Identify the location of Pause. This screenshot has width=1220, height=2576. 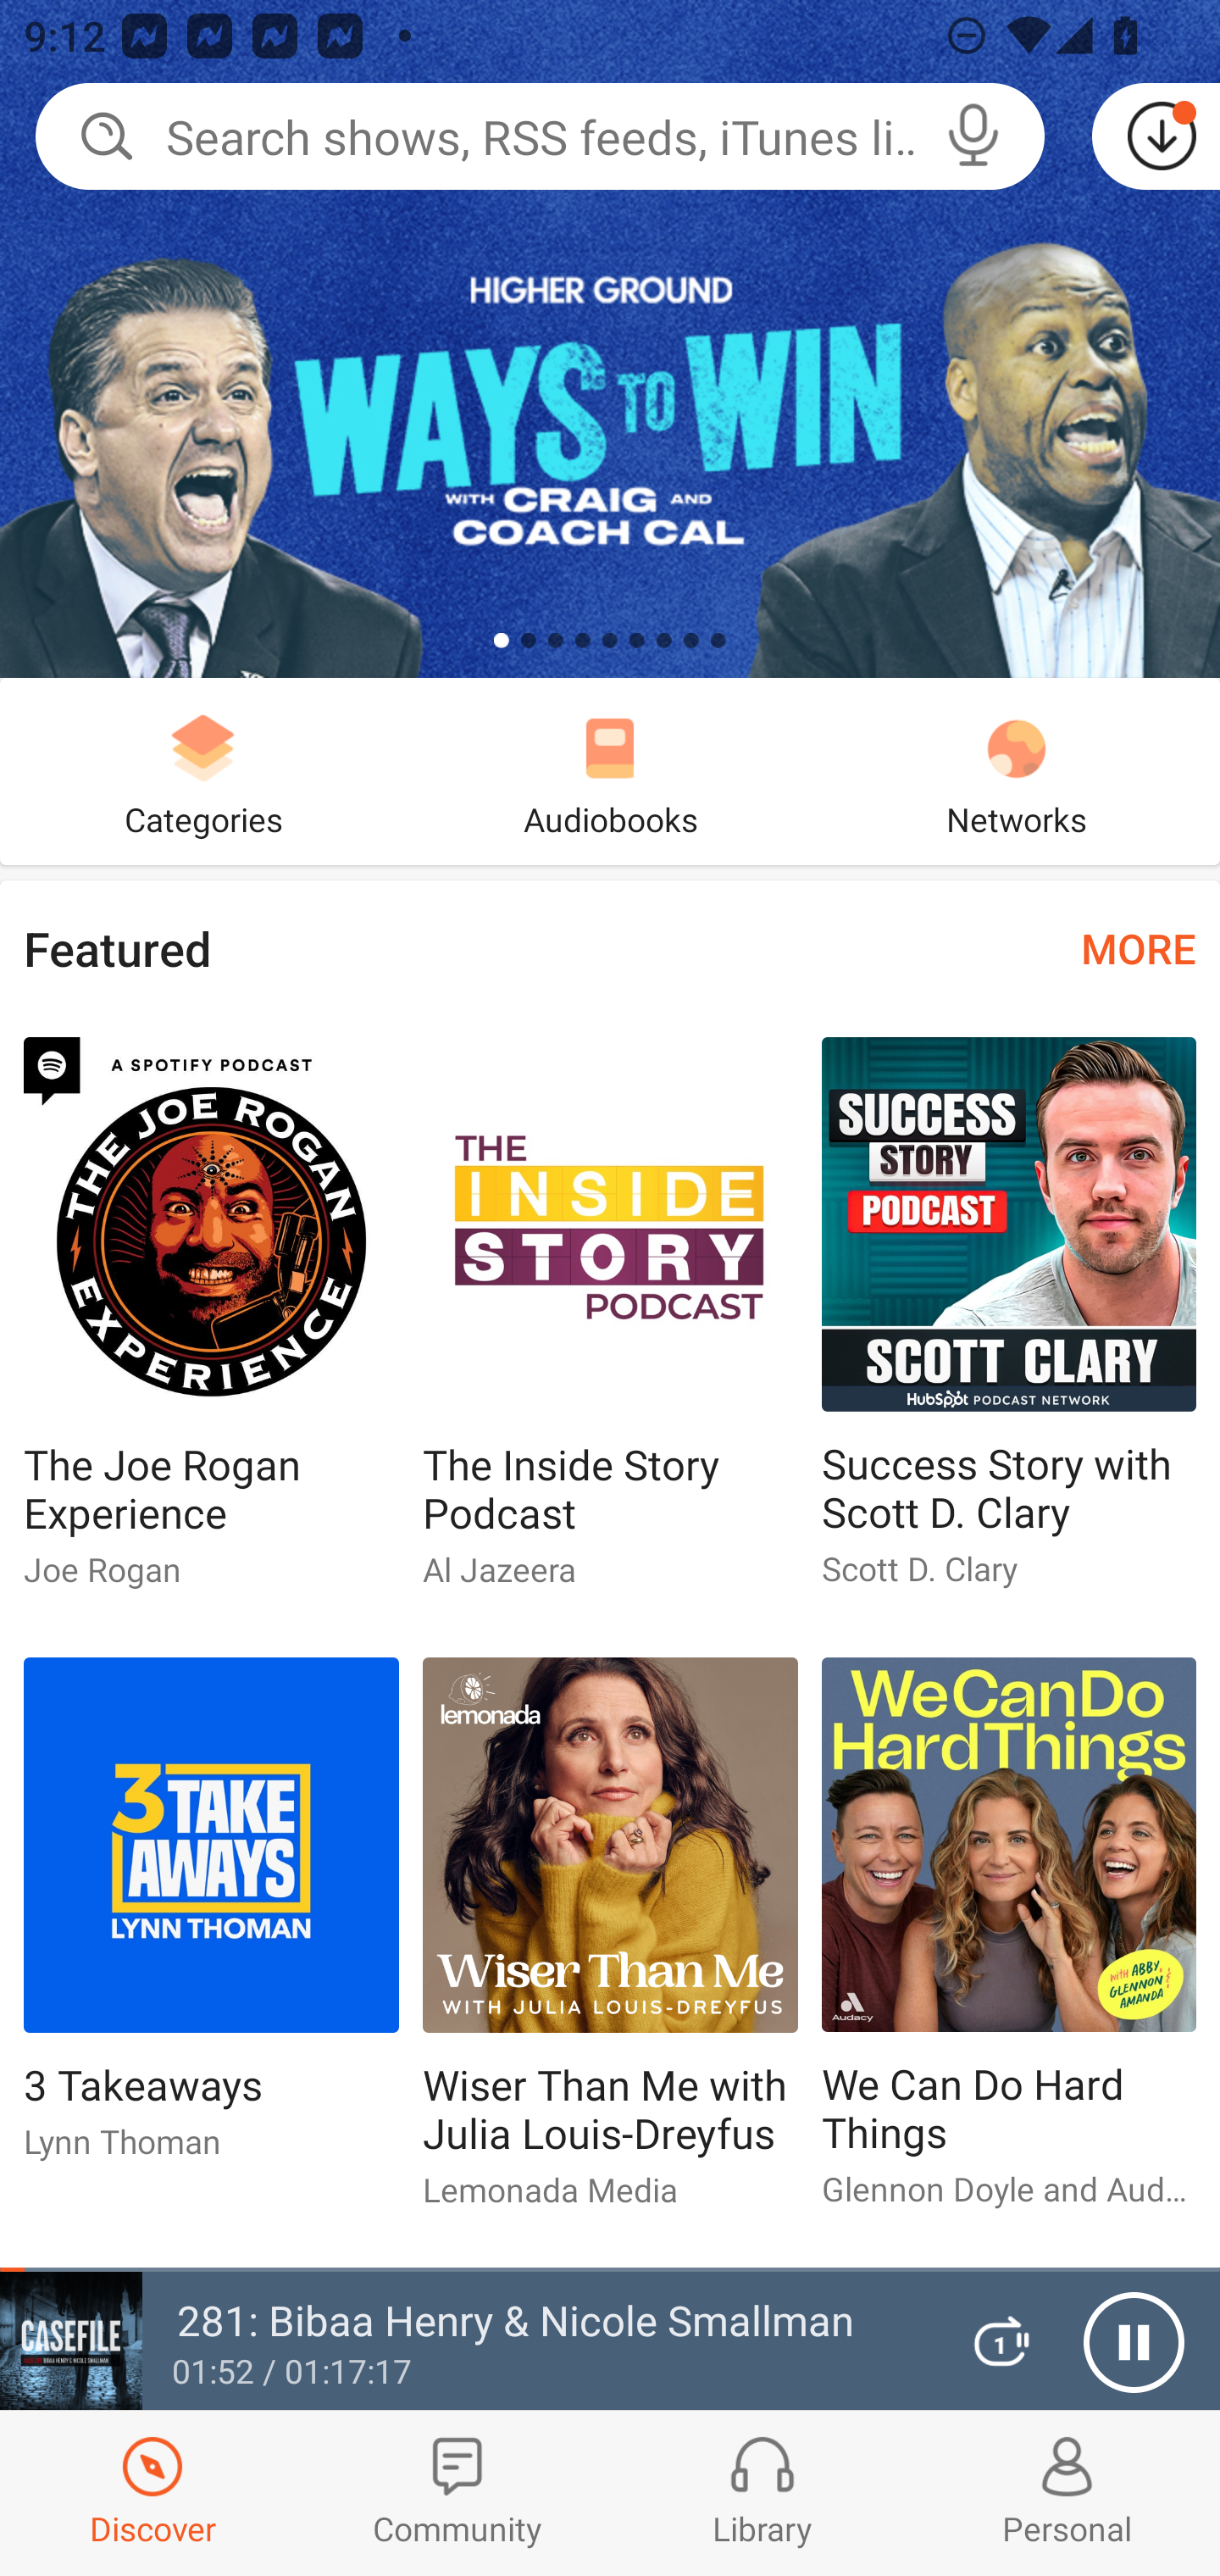
(1134, 2342).